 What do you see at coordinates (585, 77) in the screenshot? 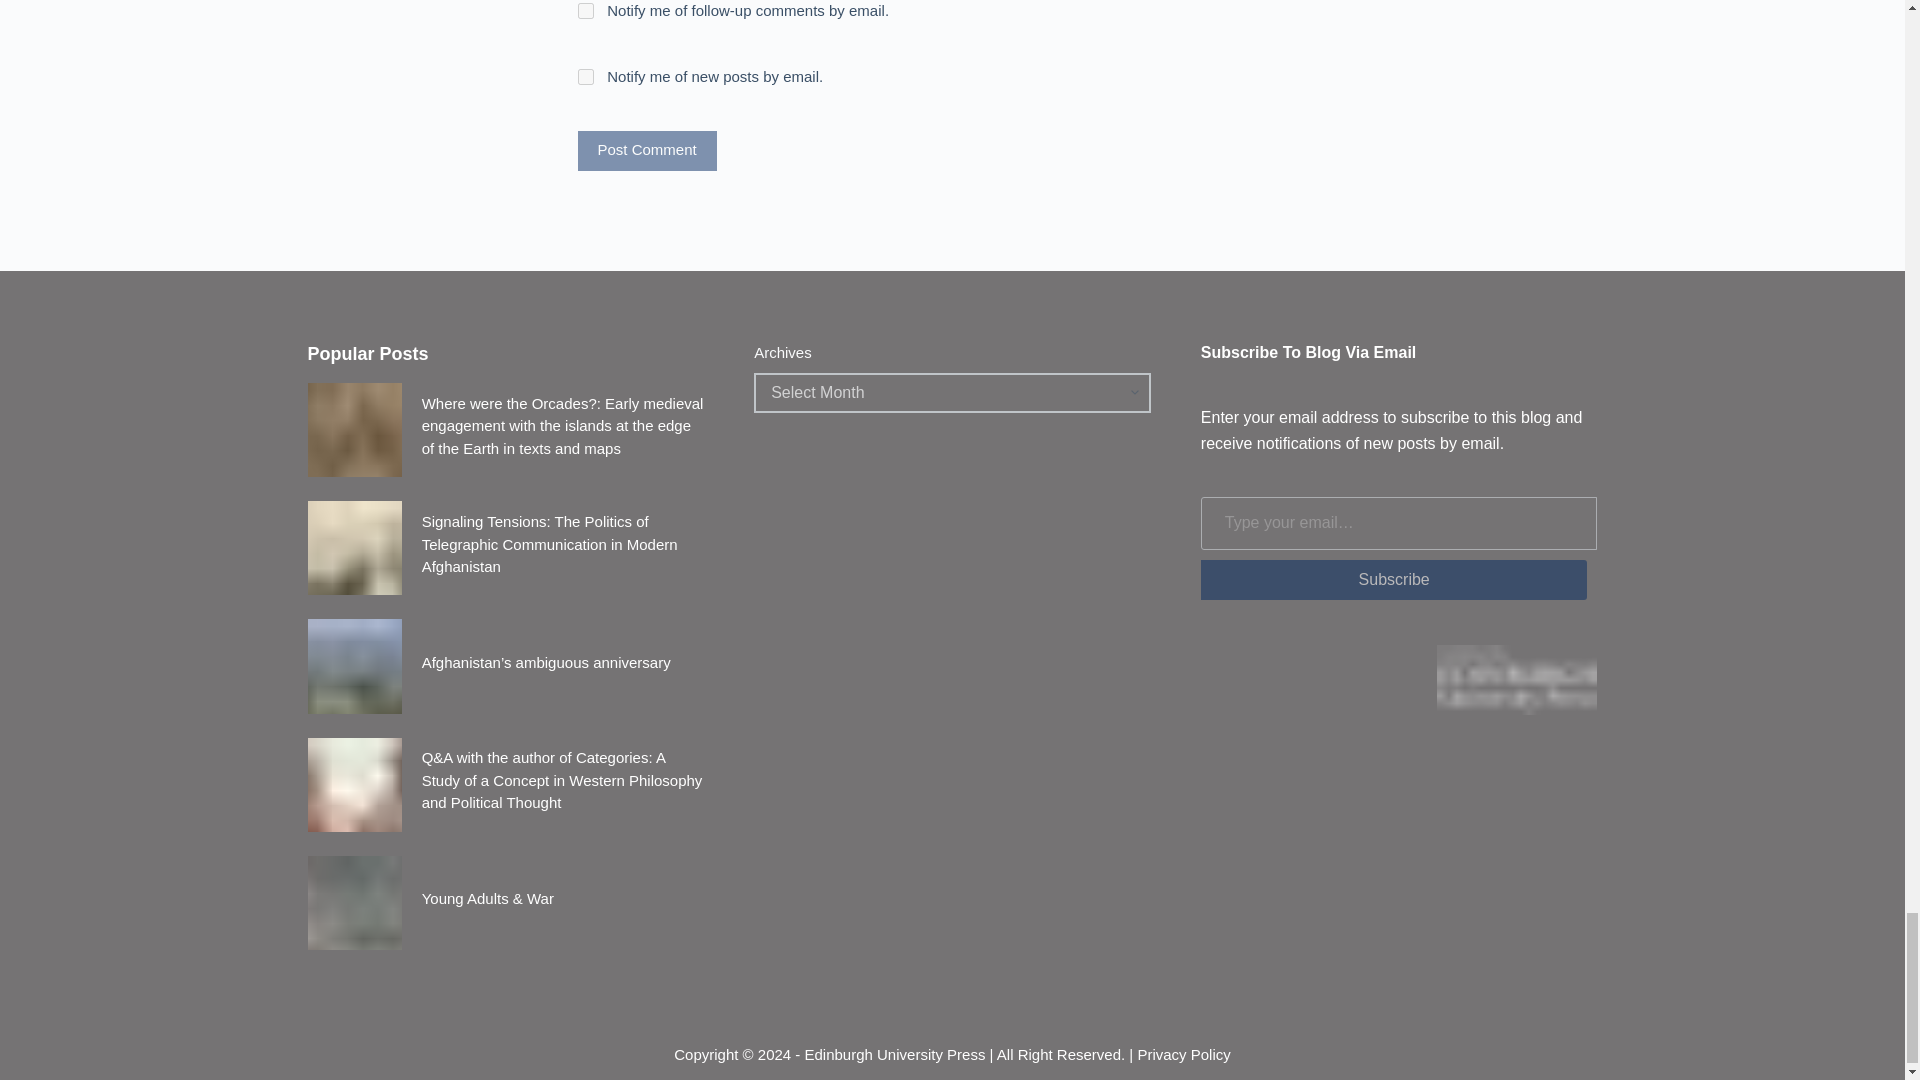
I see `subscribe` at bounding box center [585, 77].